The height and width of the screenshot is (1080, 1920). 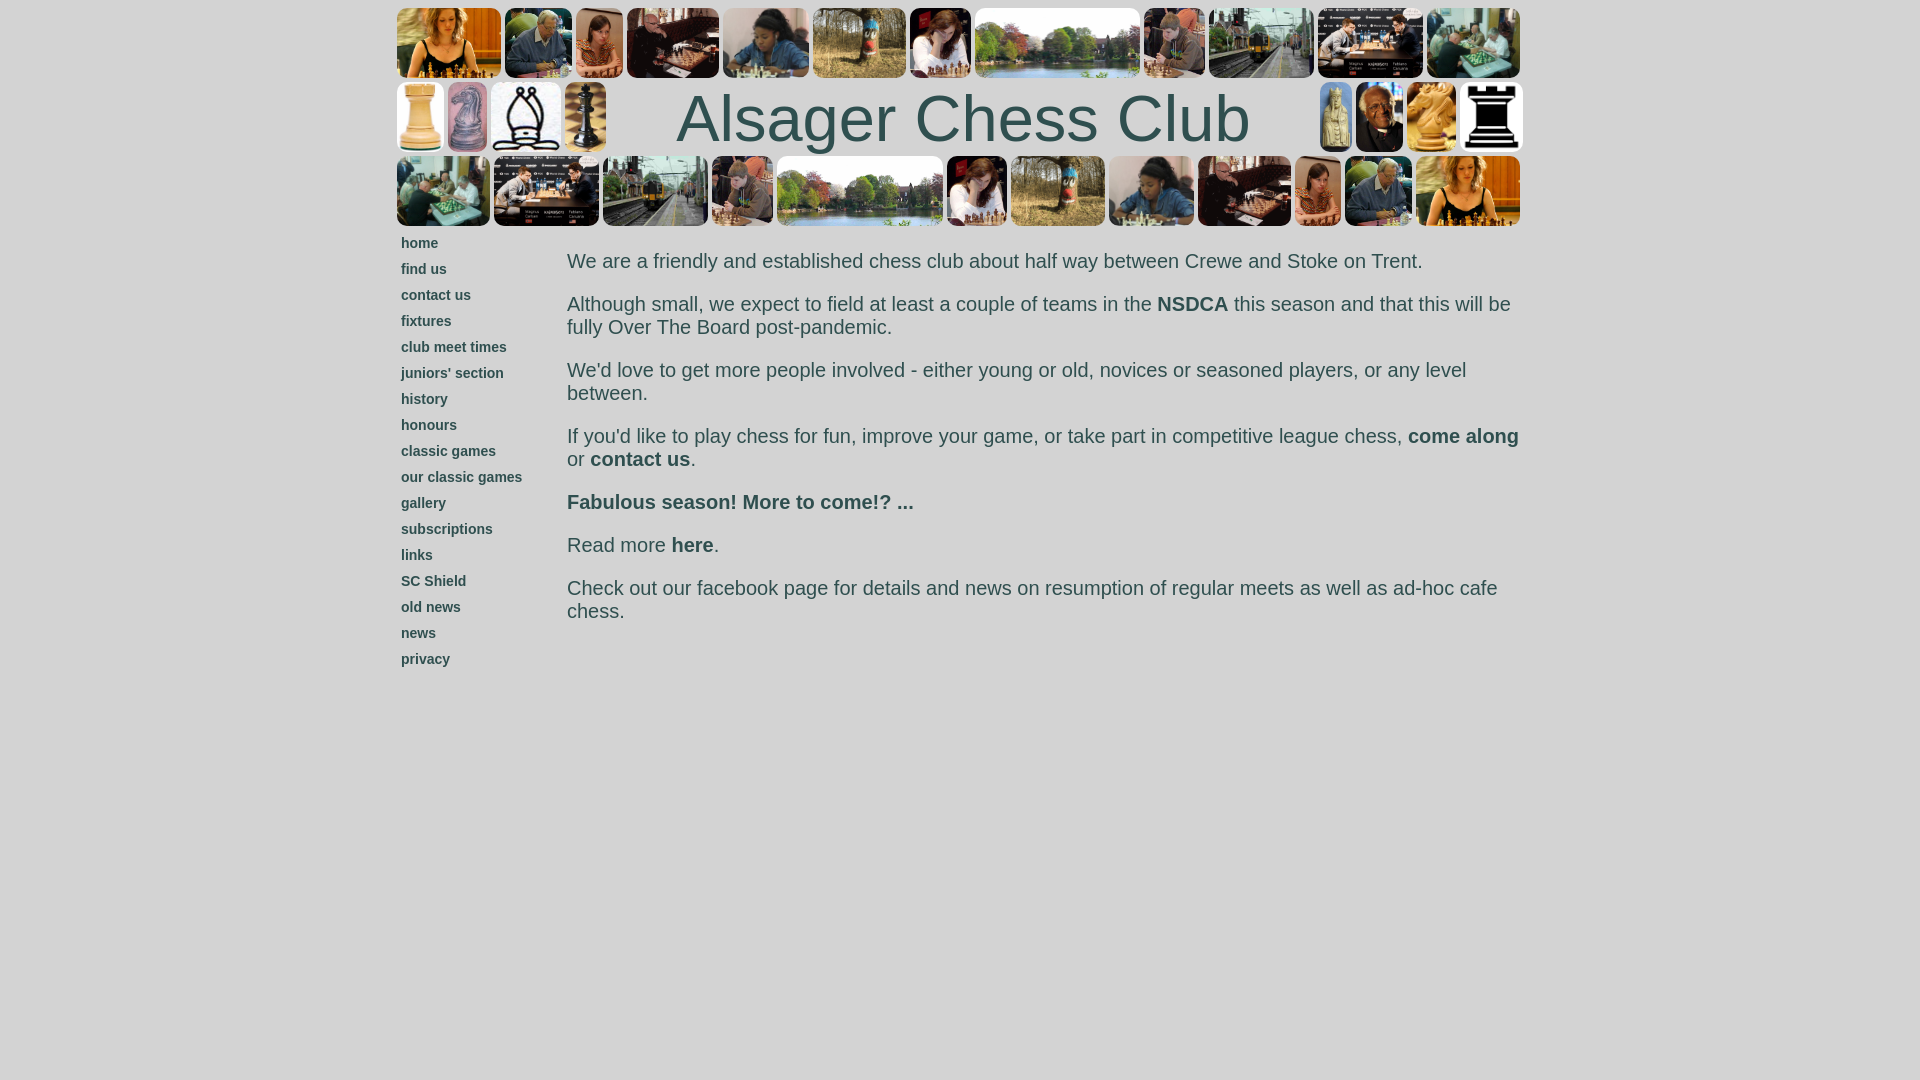 I want to click on news, so click(x=418, y=633).